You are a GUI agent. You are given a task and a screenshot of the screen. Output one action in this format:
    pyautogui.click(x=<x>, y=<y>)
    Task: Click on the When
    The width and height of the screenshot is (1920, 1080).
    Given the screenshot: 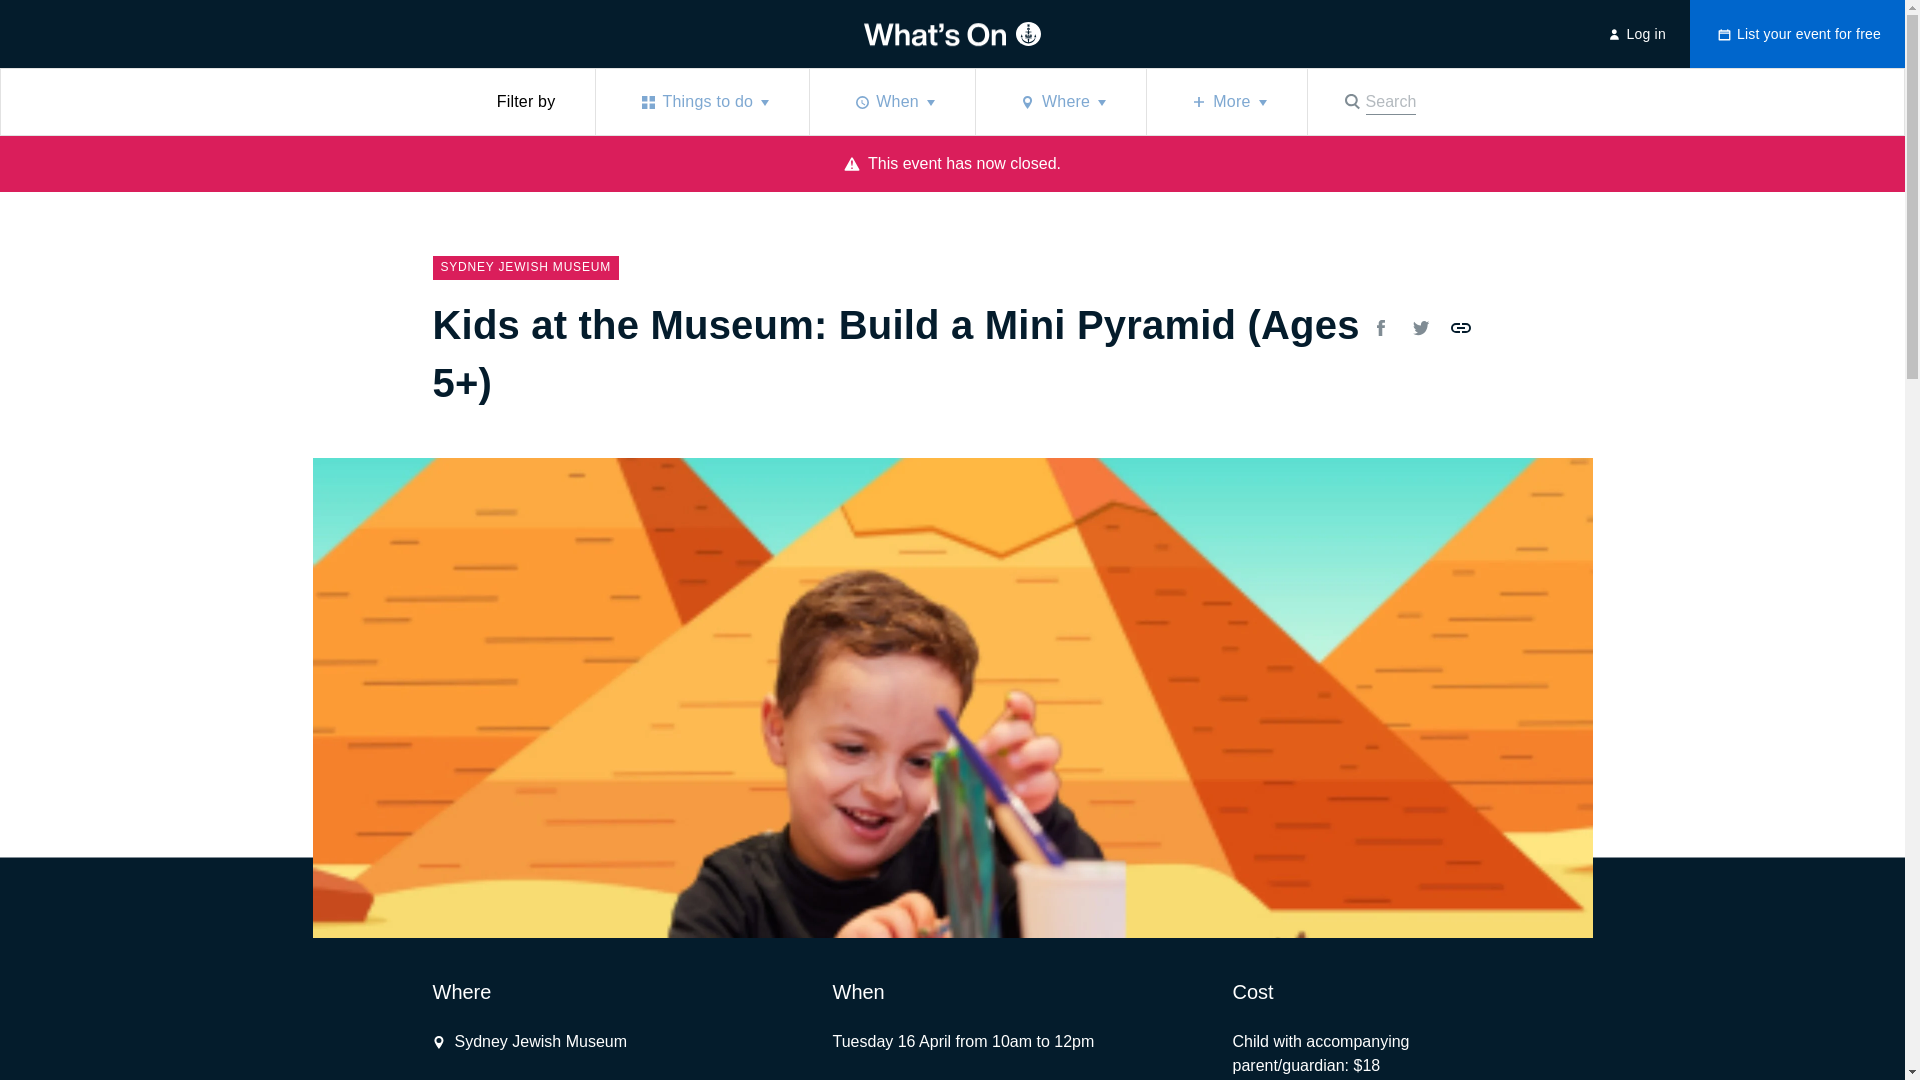 What is the action you would take?
    pyautogui.click(x=1380, y=328)
    